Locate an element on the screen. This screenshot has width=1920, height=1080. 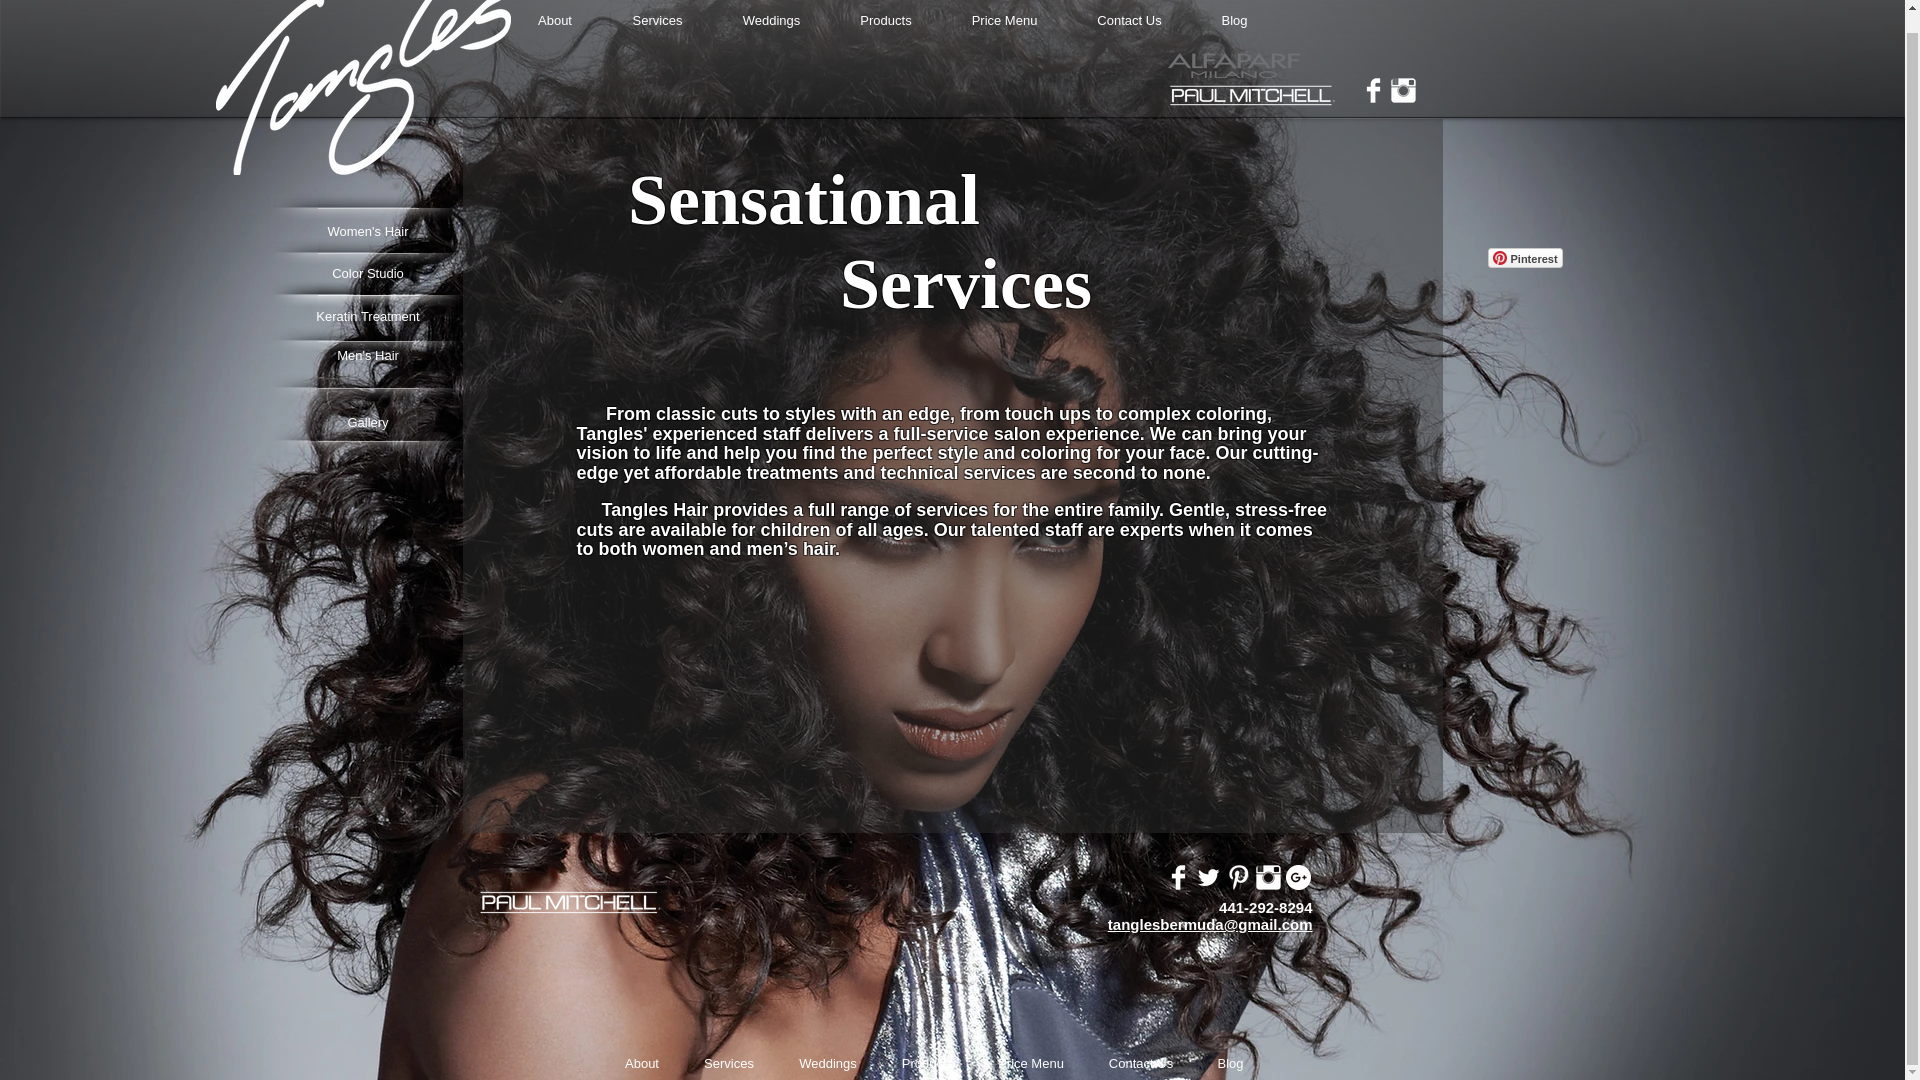
Color Studio is located at coordinates (366, 274).